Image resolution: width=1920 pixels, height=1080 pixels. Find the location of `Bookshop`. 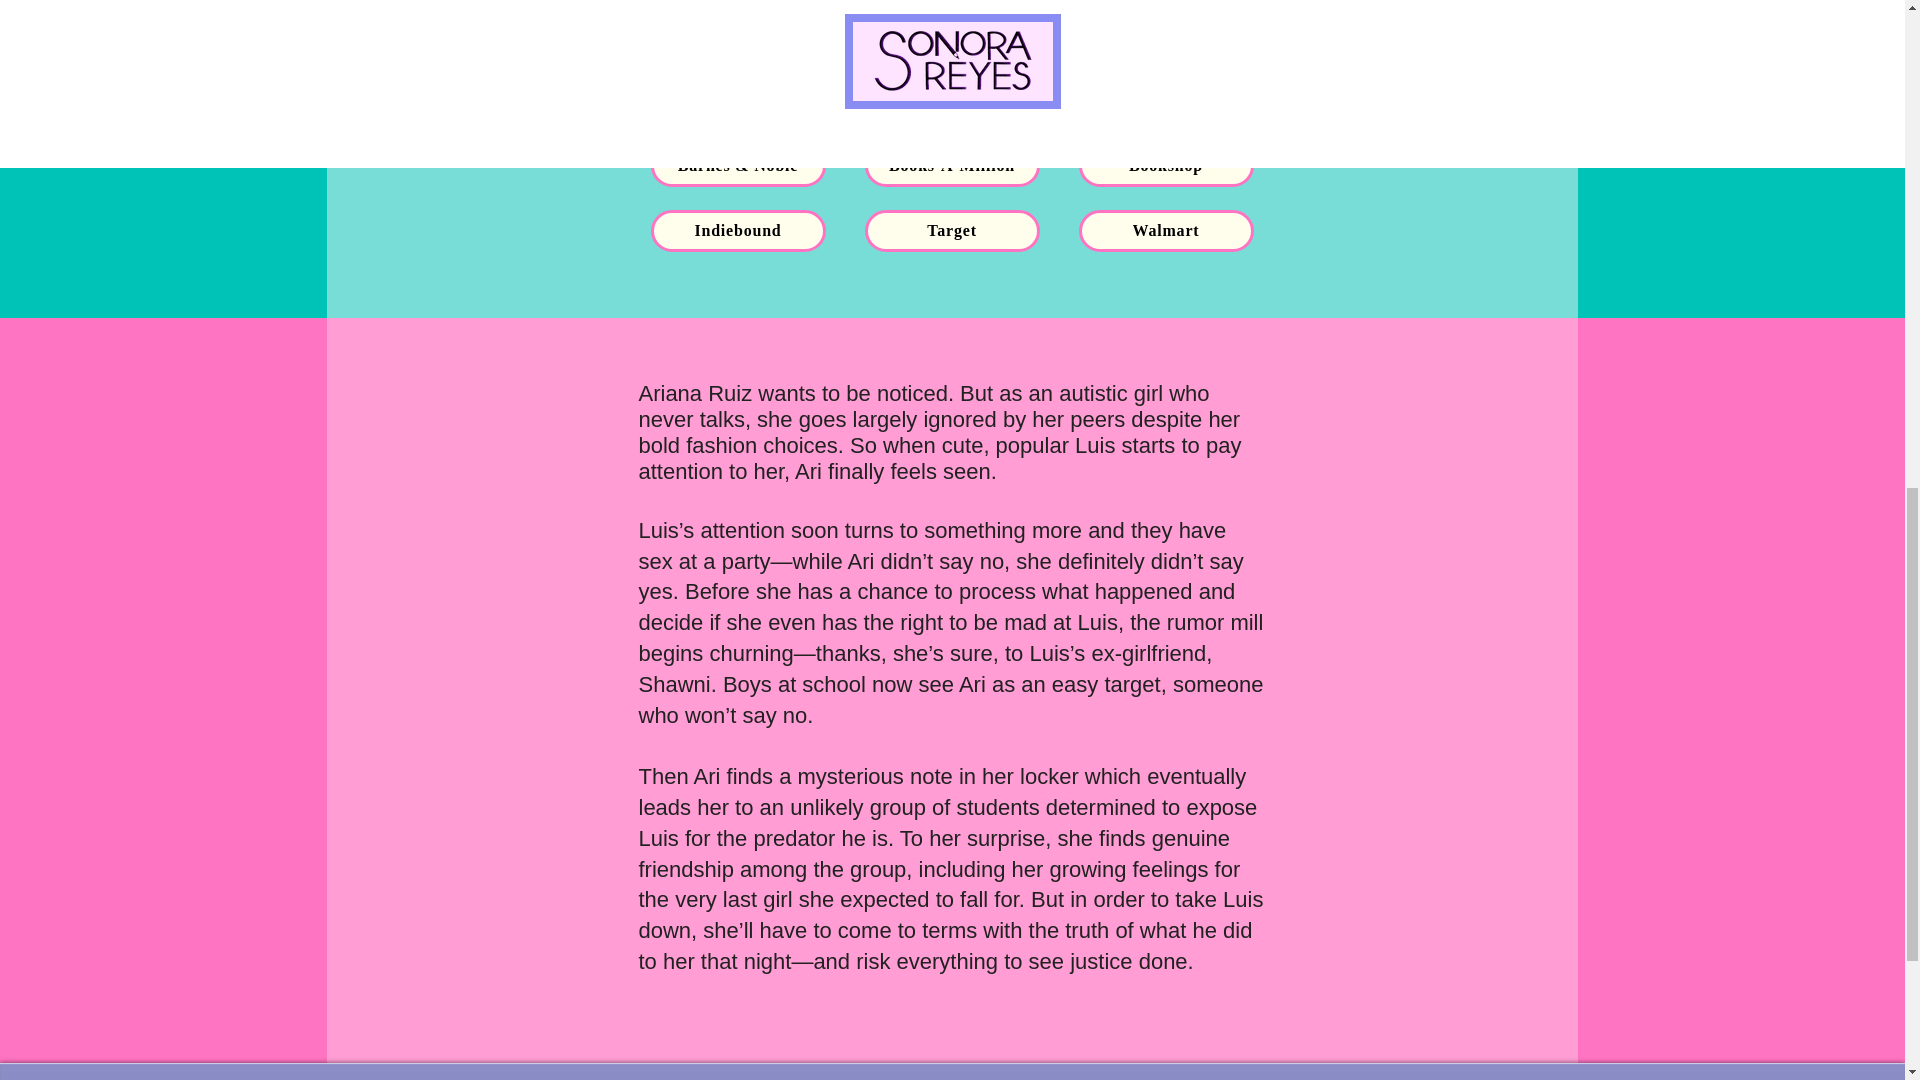

Bookshop is located at coordinates (1165, 165).